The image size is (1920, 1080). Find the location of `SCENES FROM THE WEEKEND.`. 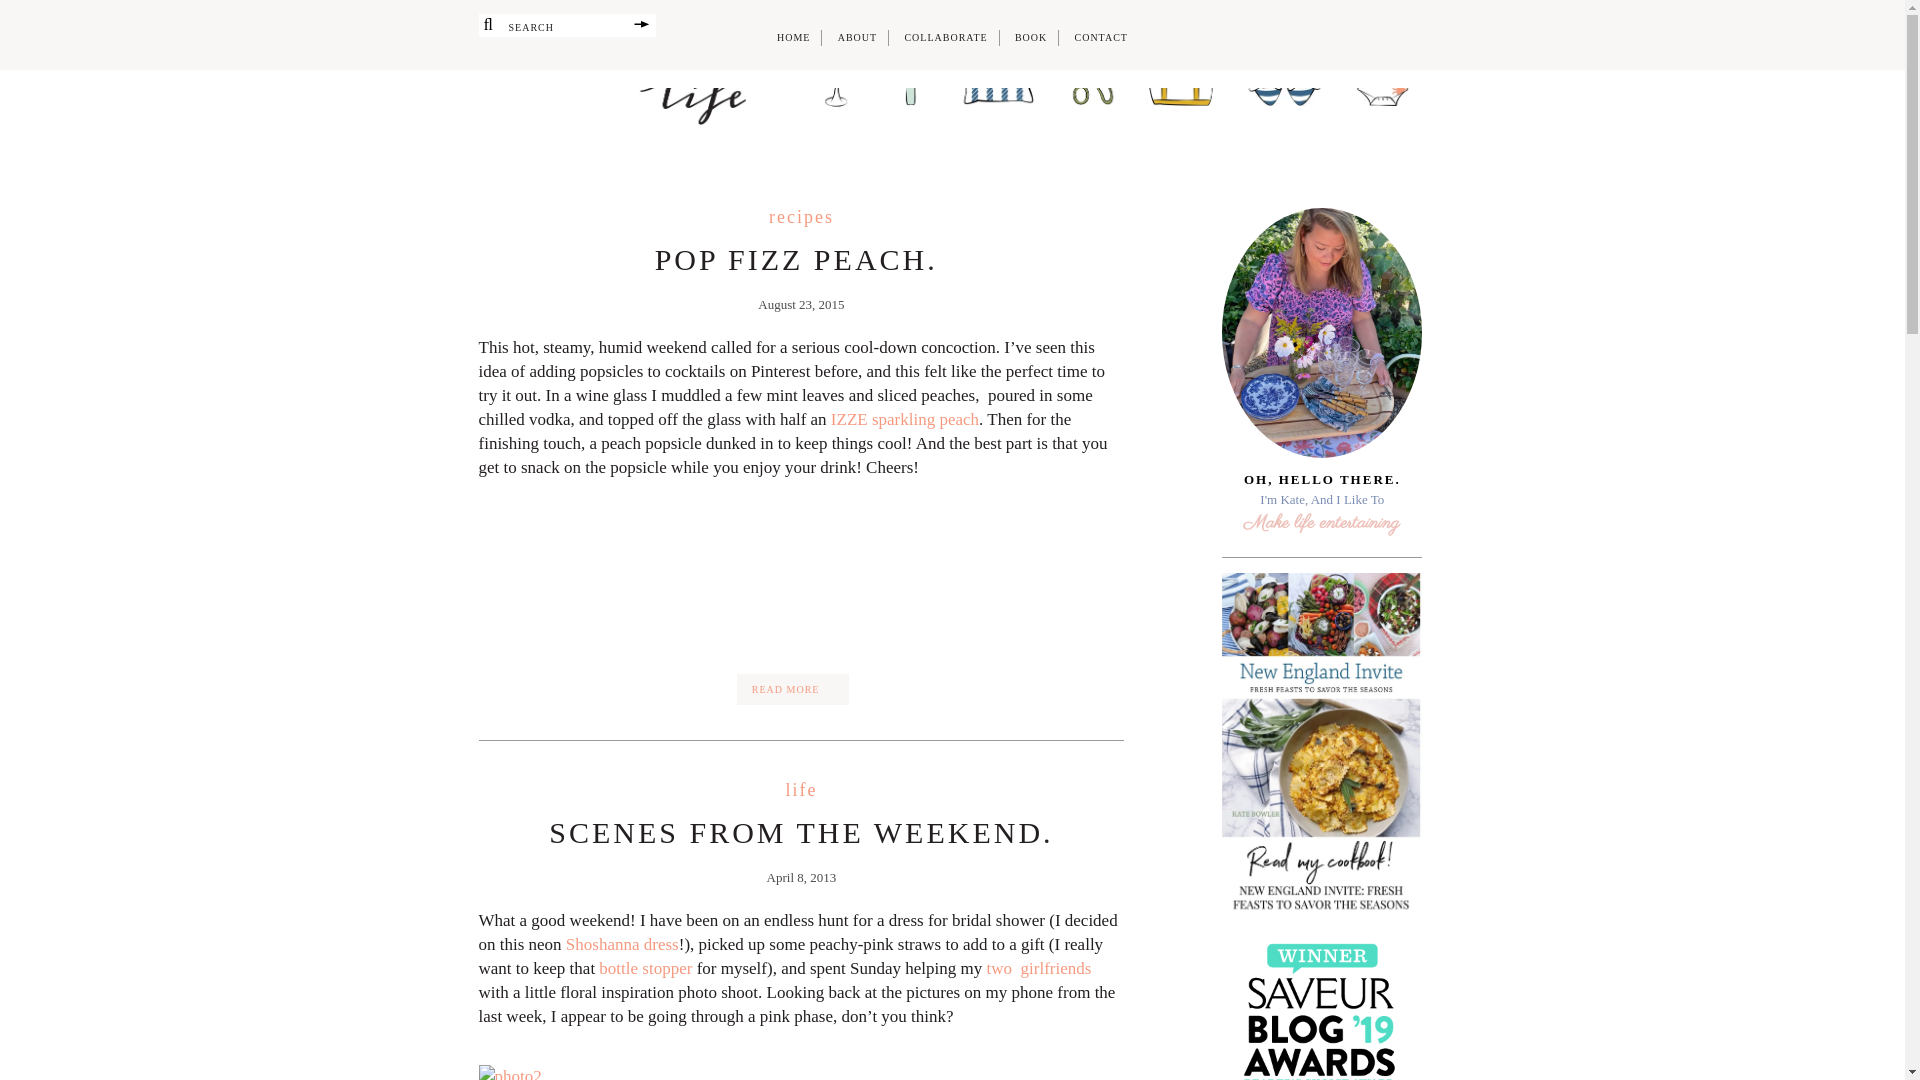

SCENES FROM THE WEEKEND. is located at coordinates (800, 832).